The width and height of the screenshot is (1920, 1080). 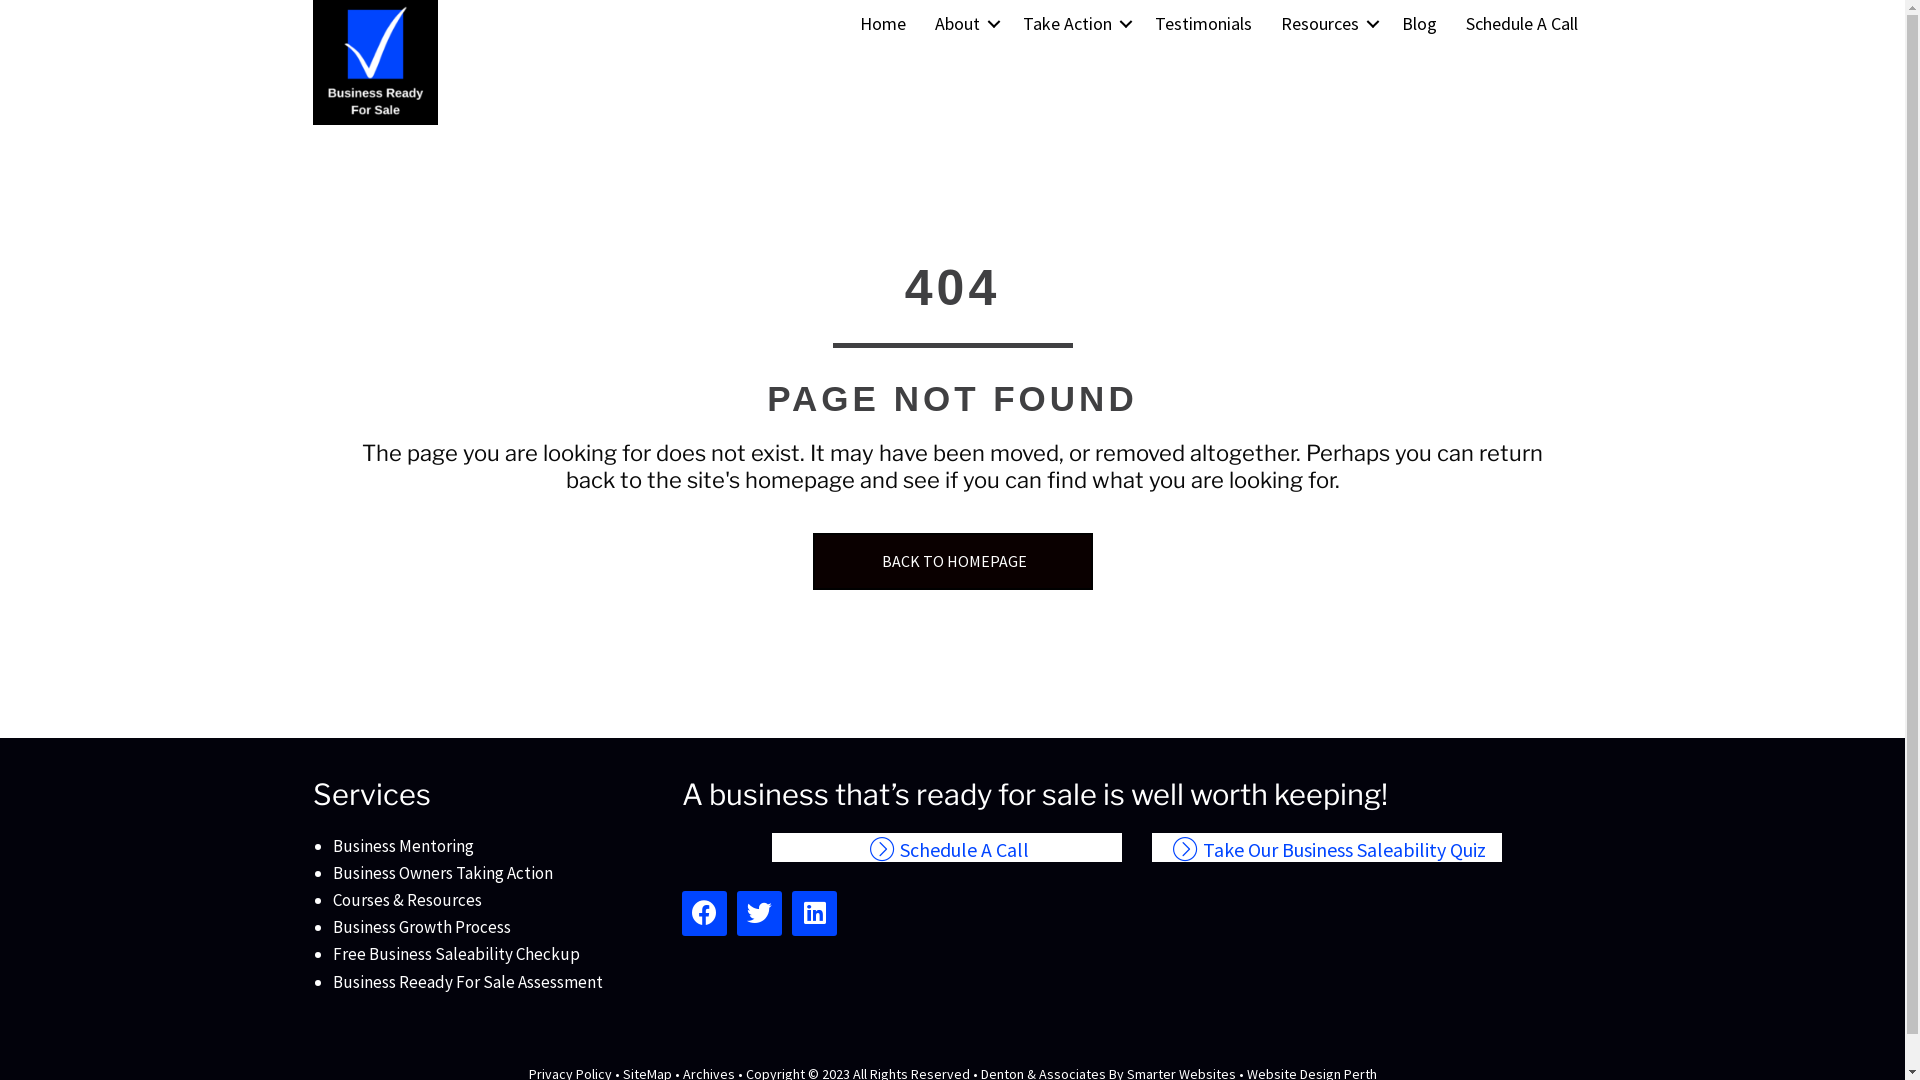 What do you see at coordinates (814, 914) in the screenshot?
I see `LinkedIn` at bounding box center [814, 914].